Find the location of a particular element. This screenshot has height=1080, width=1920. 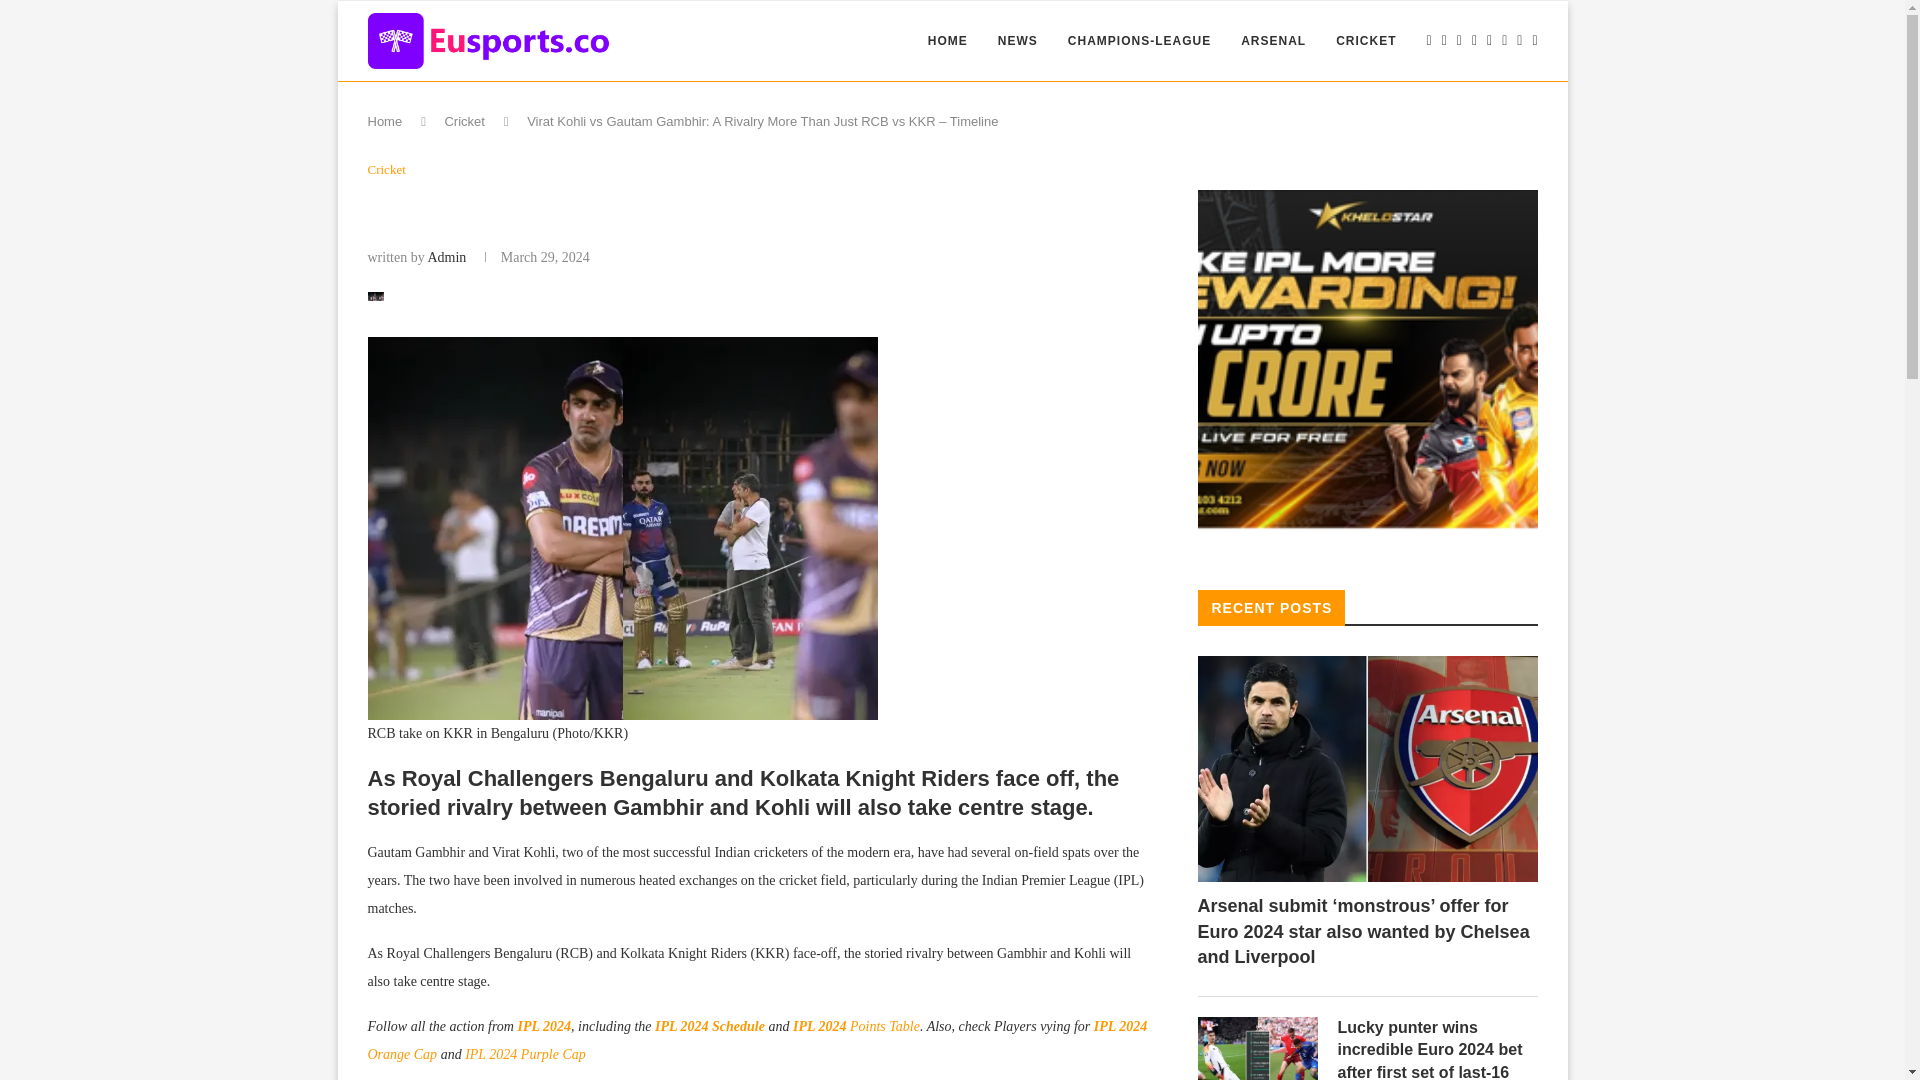

CHAMPIONS-LEAGUE is located at coordinates (1139, 41).